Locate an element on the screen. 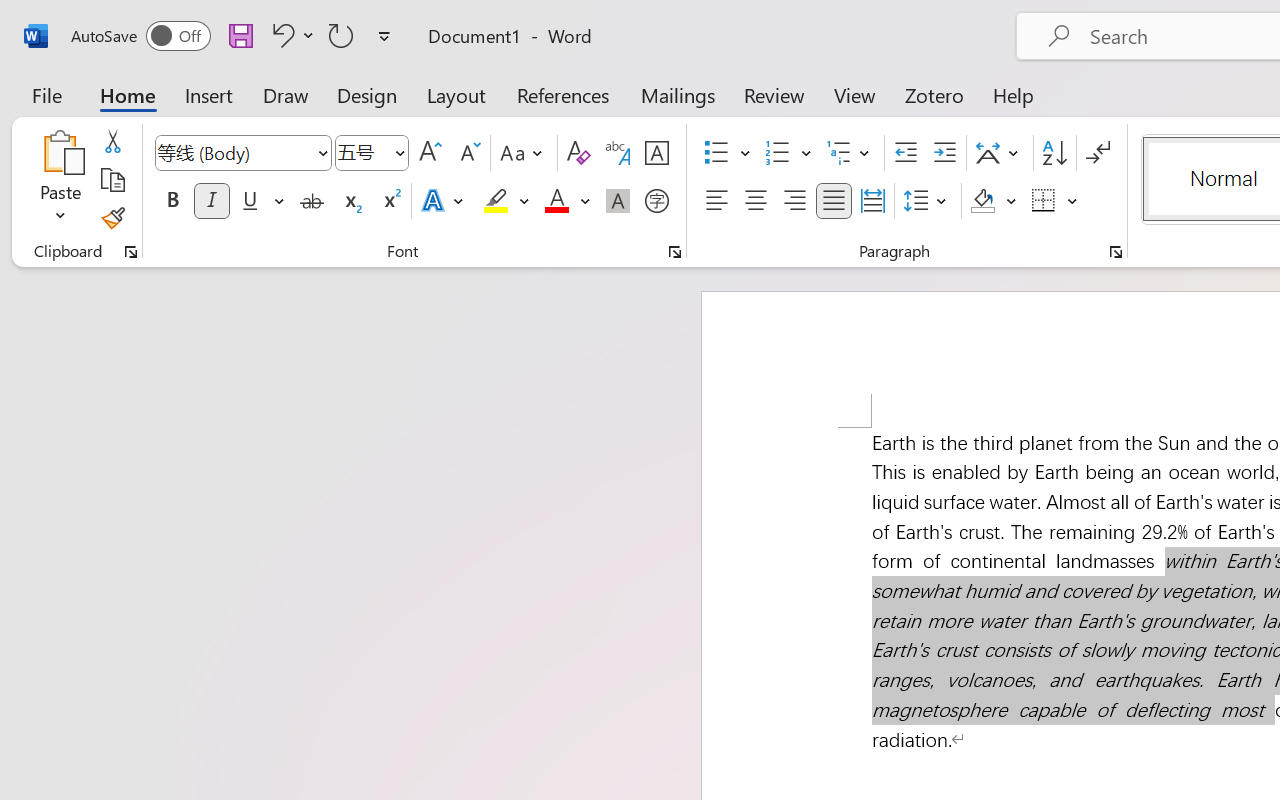 The width and height of the screenshot is (1280, 800). Line and Paragraph Spacing is located at coordinates (928, 201).